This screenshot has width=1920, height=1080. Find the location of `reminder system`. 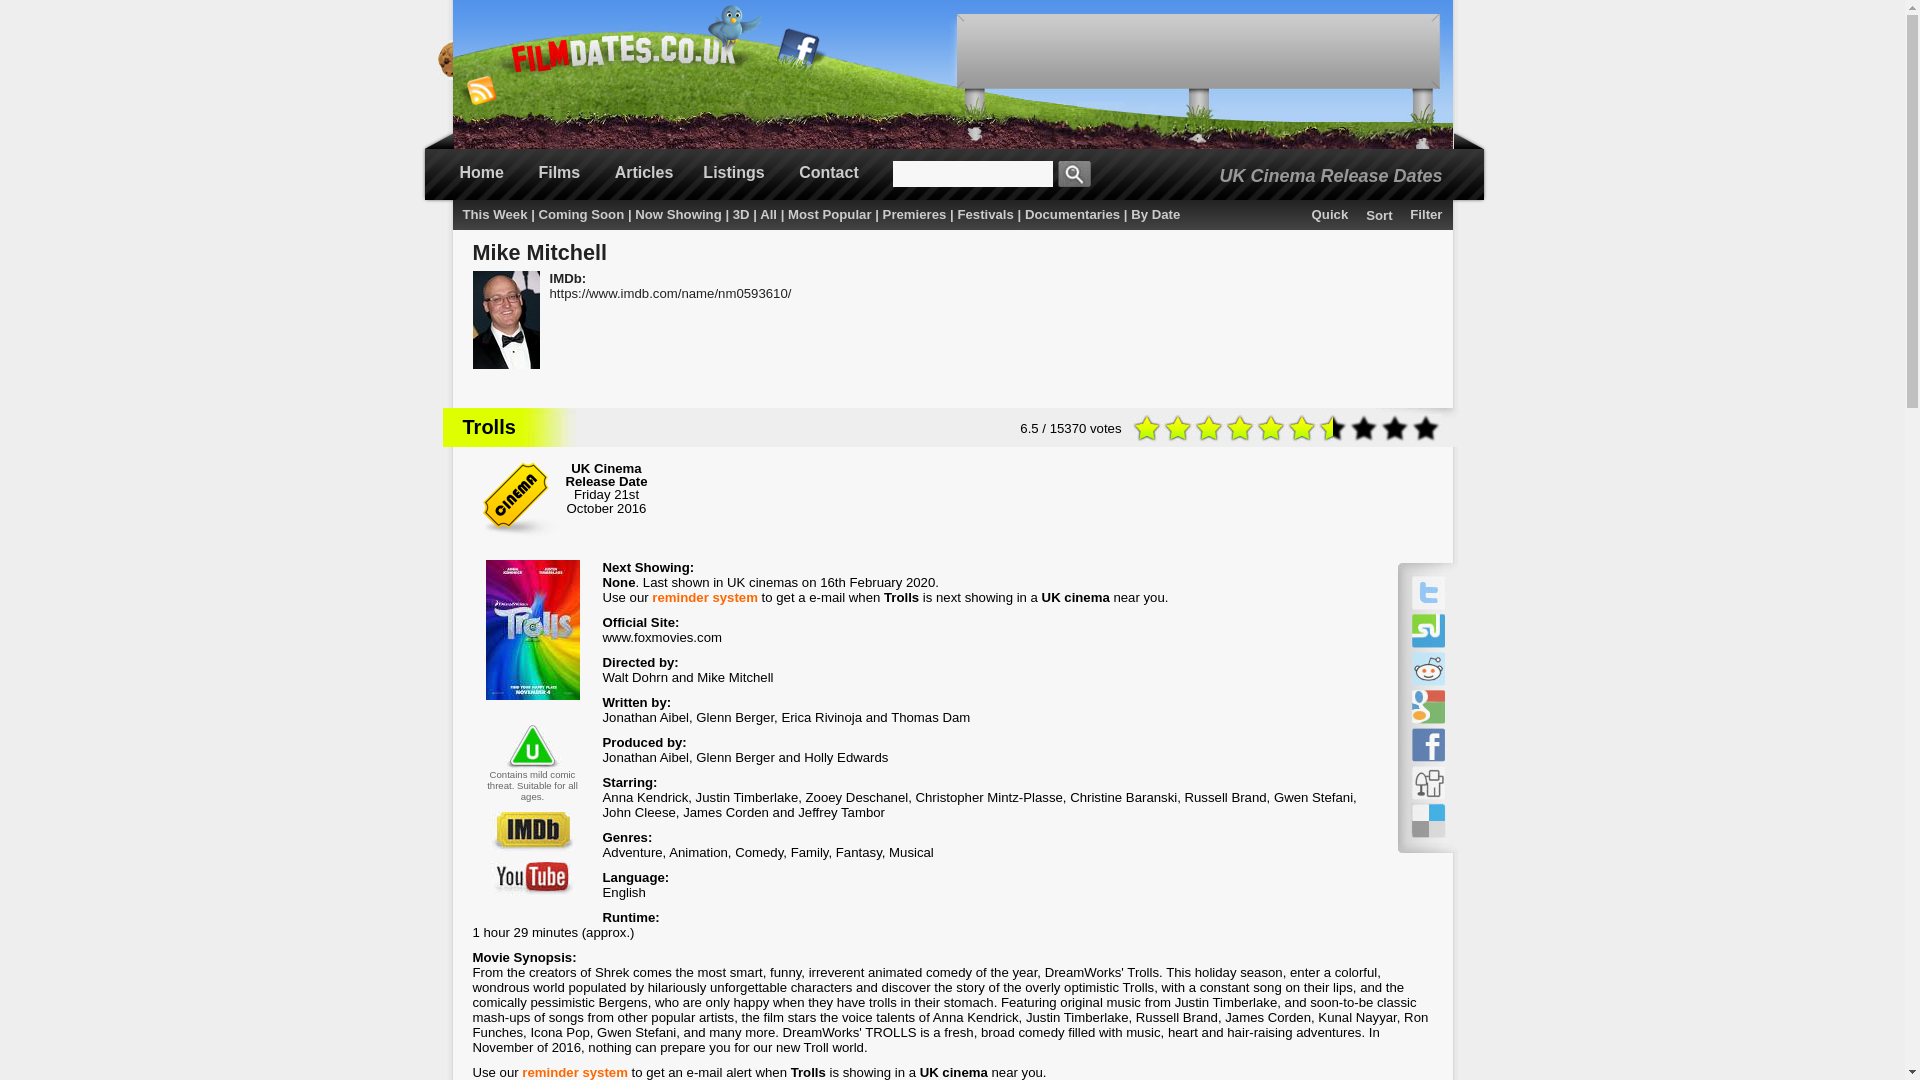

reminder system is located at coordinates (705, 596).